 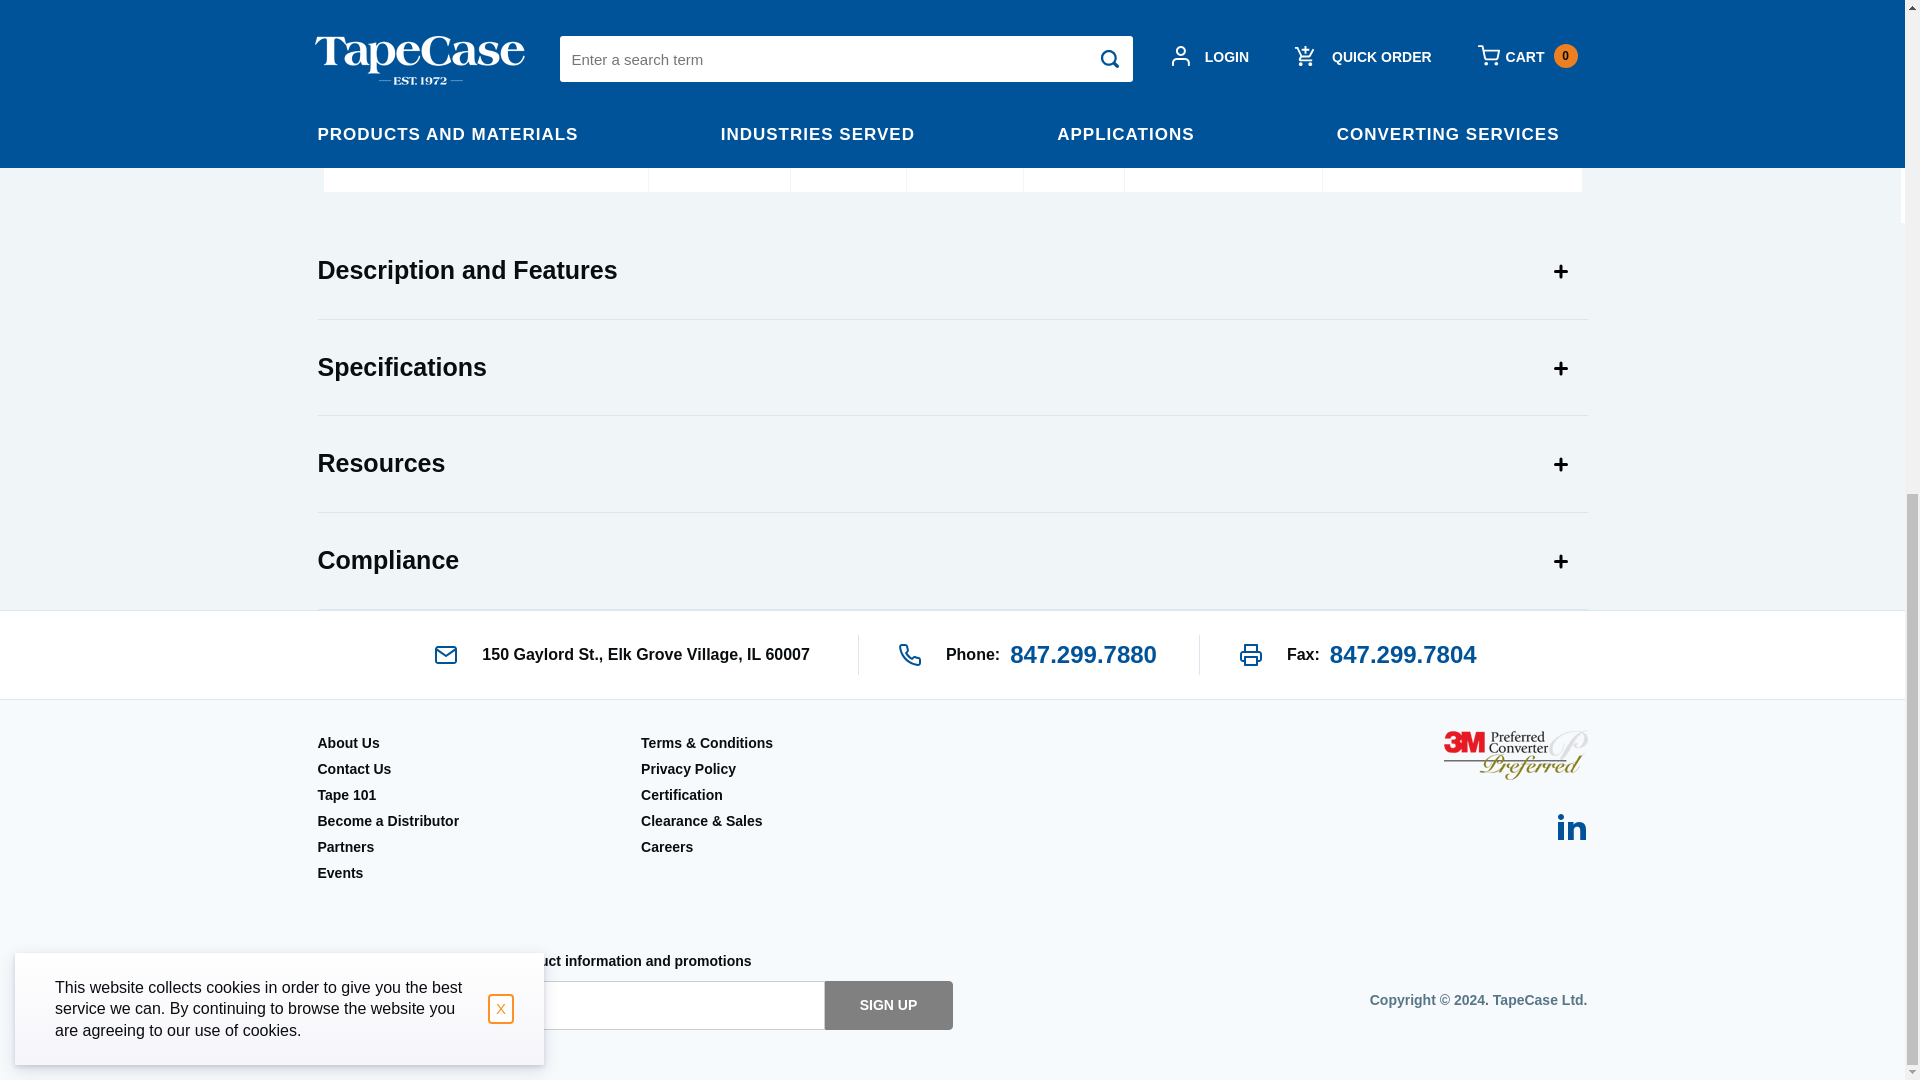 What do you see at coordinates (1451, 46) in the screenshot?
I see `6` at bounding box center [1451, 46].